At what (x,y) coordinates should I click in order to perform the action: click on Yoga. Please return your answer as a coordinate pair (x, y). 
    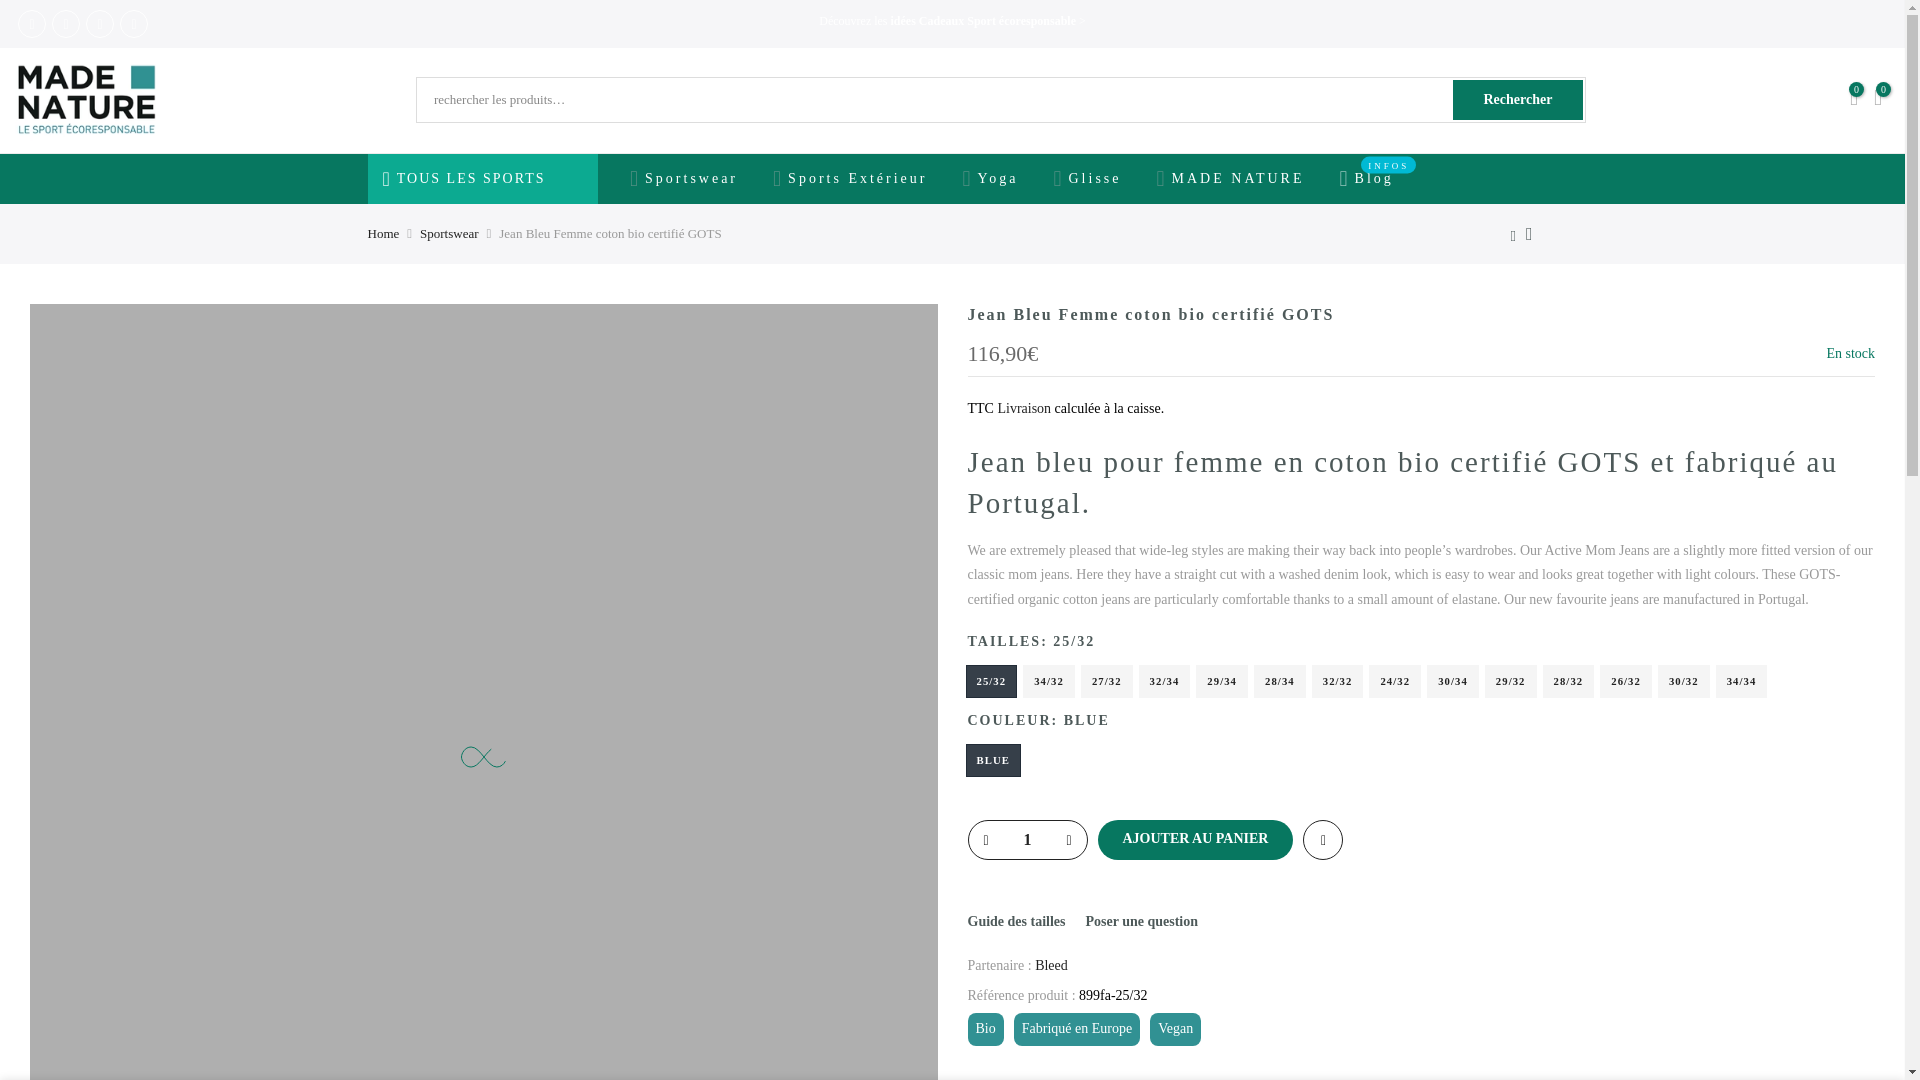
    Looking at the image, I should click on (990, 179).